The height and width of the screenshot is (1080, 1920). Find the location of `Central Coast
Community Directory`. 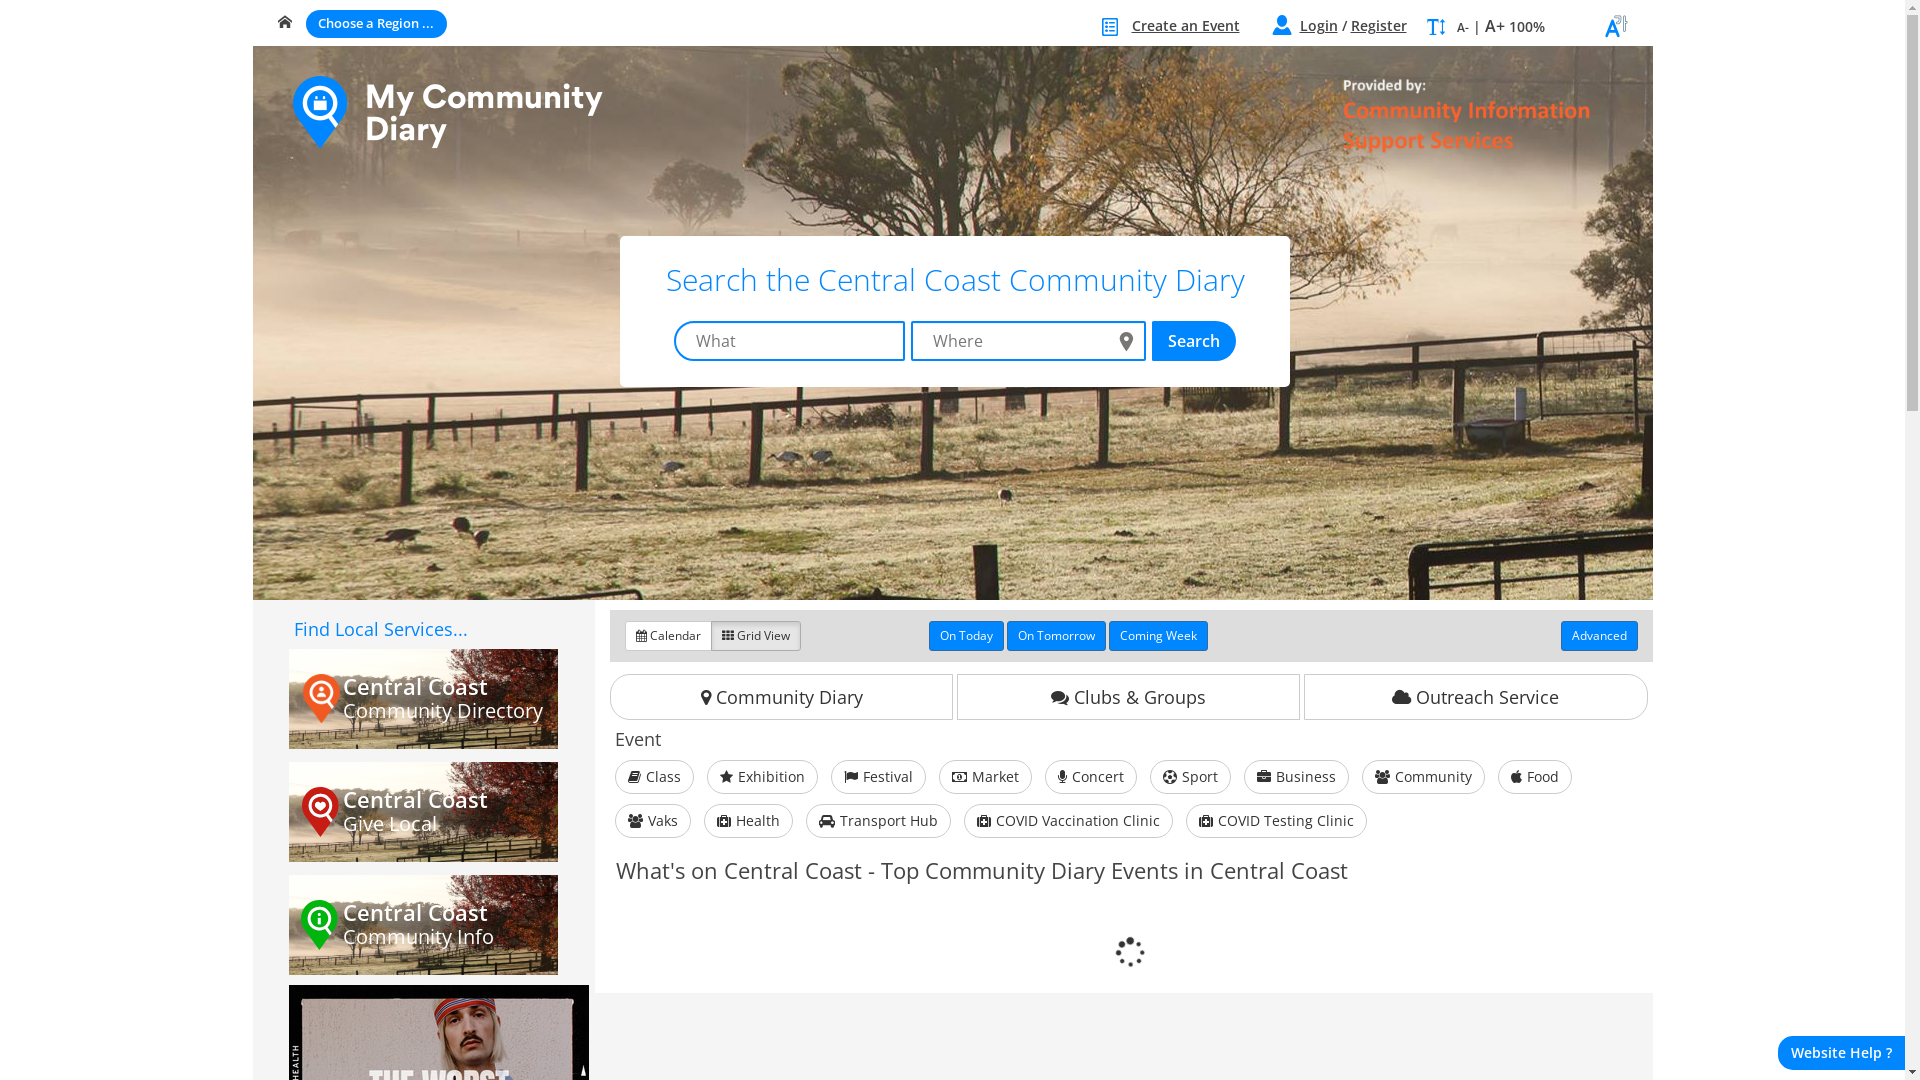

Central Coast
Community Directory is located at coordinates (424, 699).